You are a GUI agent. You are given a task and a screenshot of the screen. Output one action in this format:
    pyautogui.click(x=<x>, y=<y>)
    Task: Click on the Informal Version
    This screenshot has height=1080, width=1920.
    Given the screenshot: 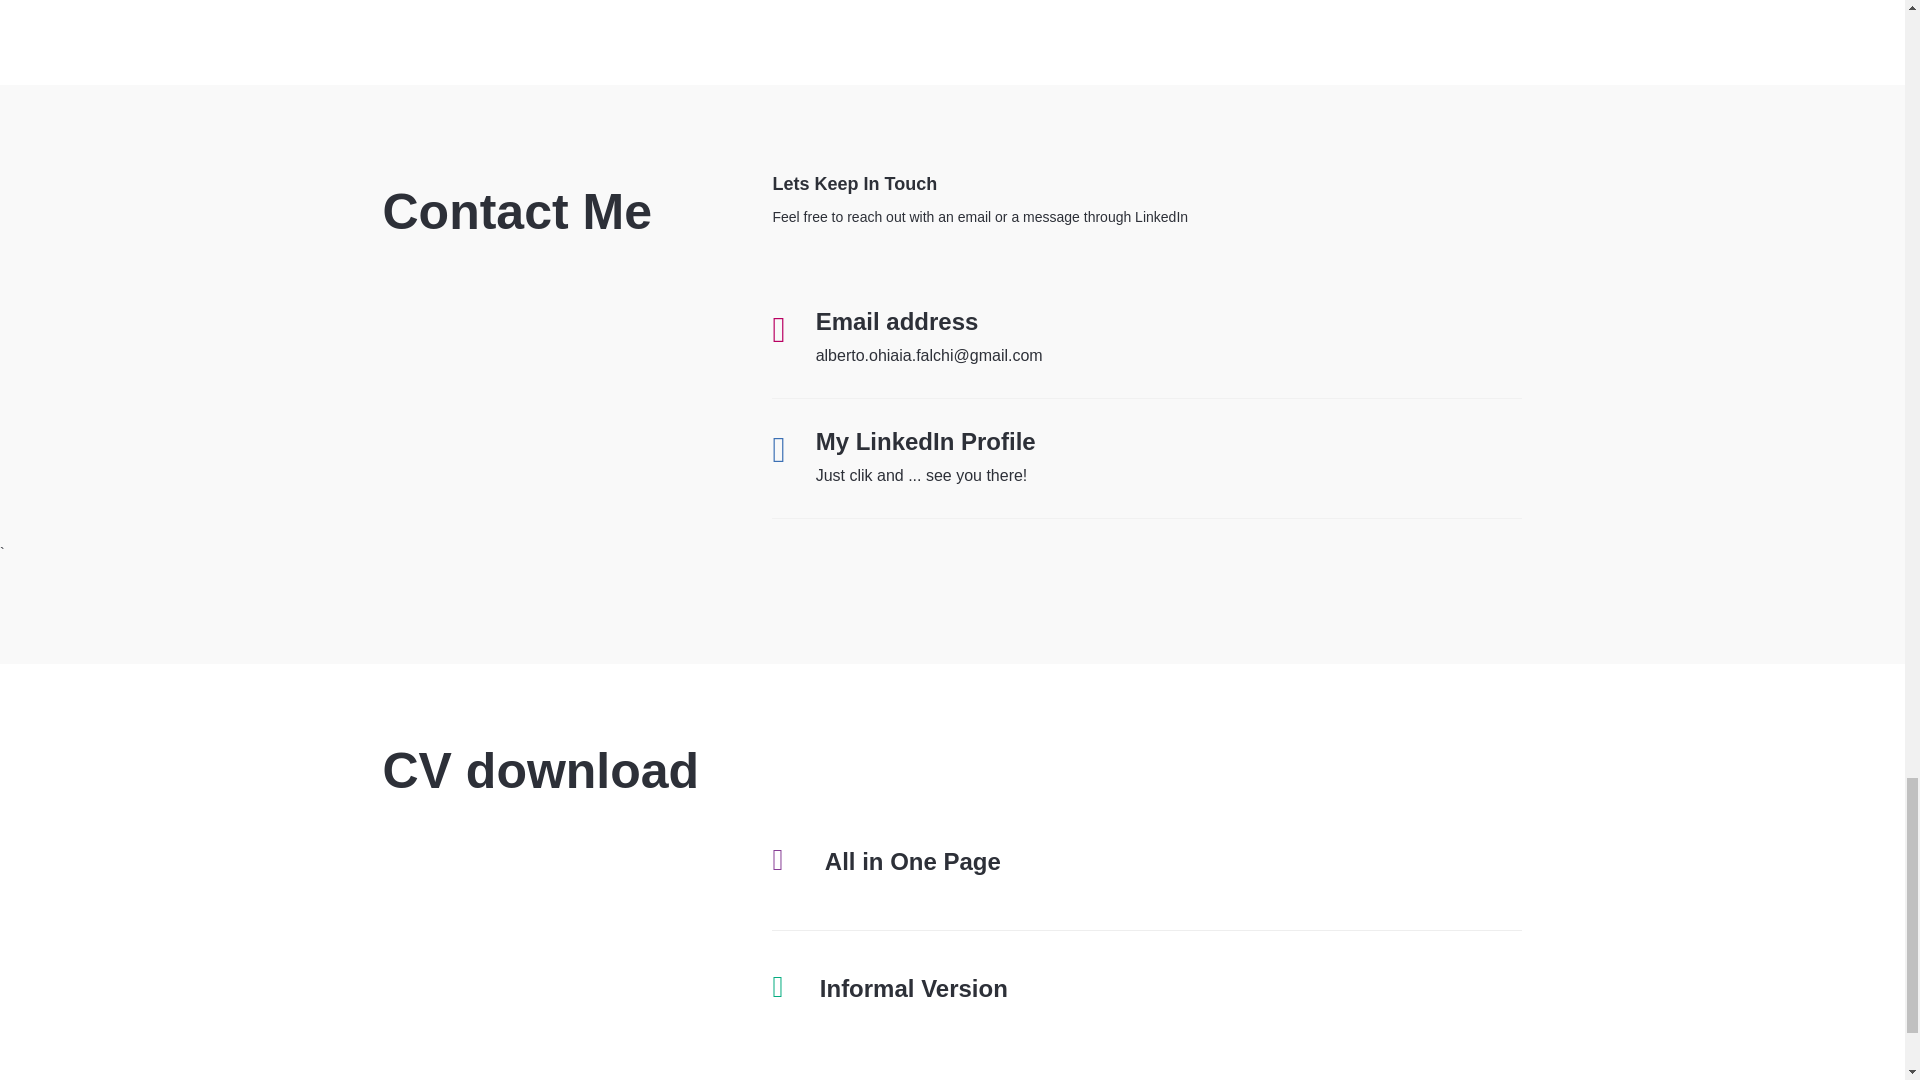 What is the action you would take?
    pyautogui.click(x=914, y=988)
    